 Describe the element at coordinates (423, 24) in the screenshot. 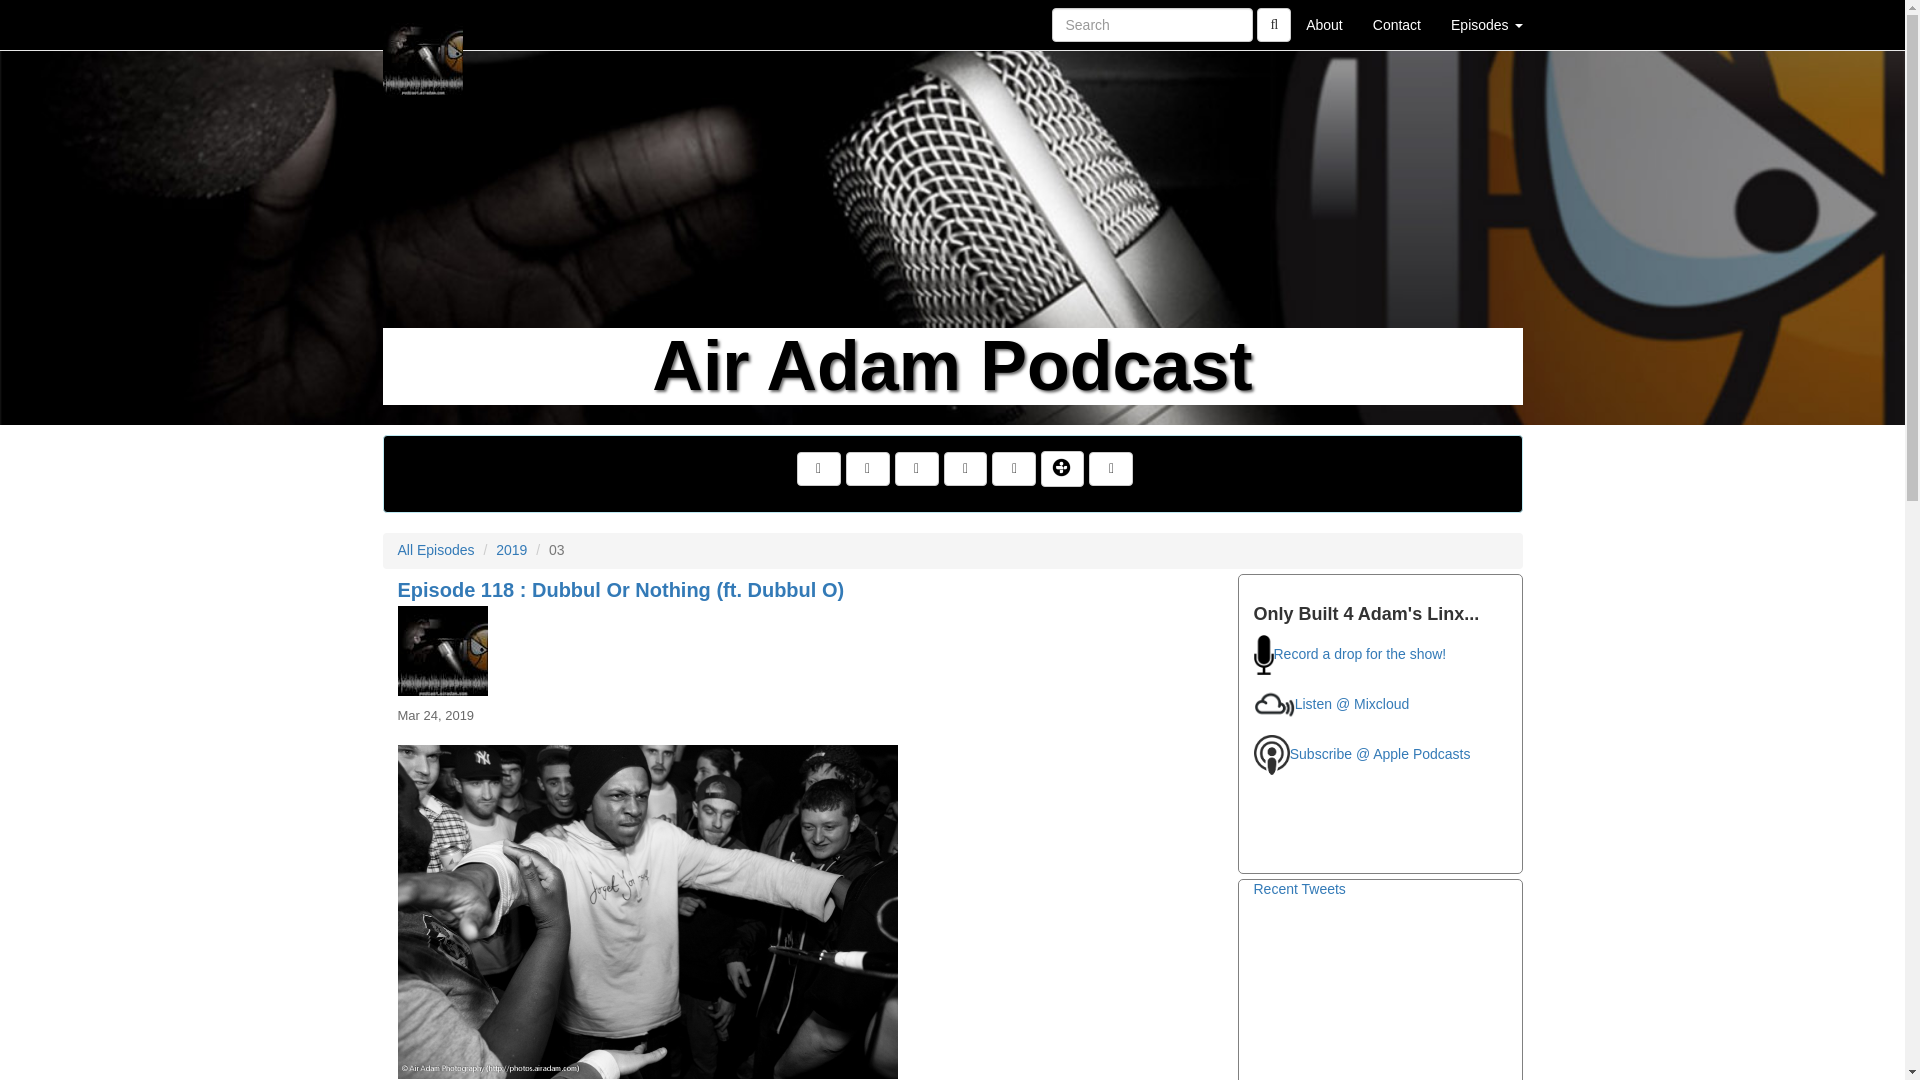

I see `Home Page` at that location.